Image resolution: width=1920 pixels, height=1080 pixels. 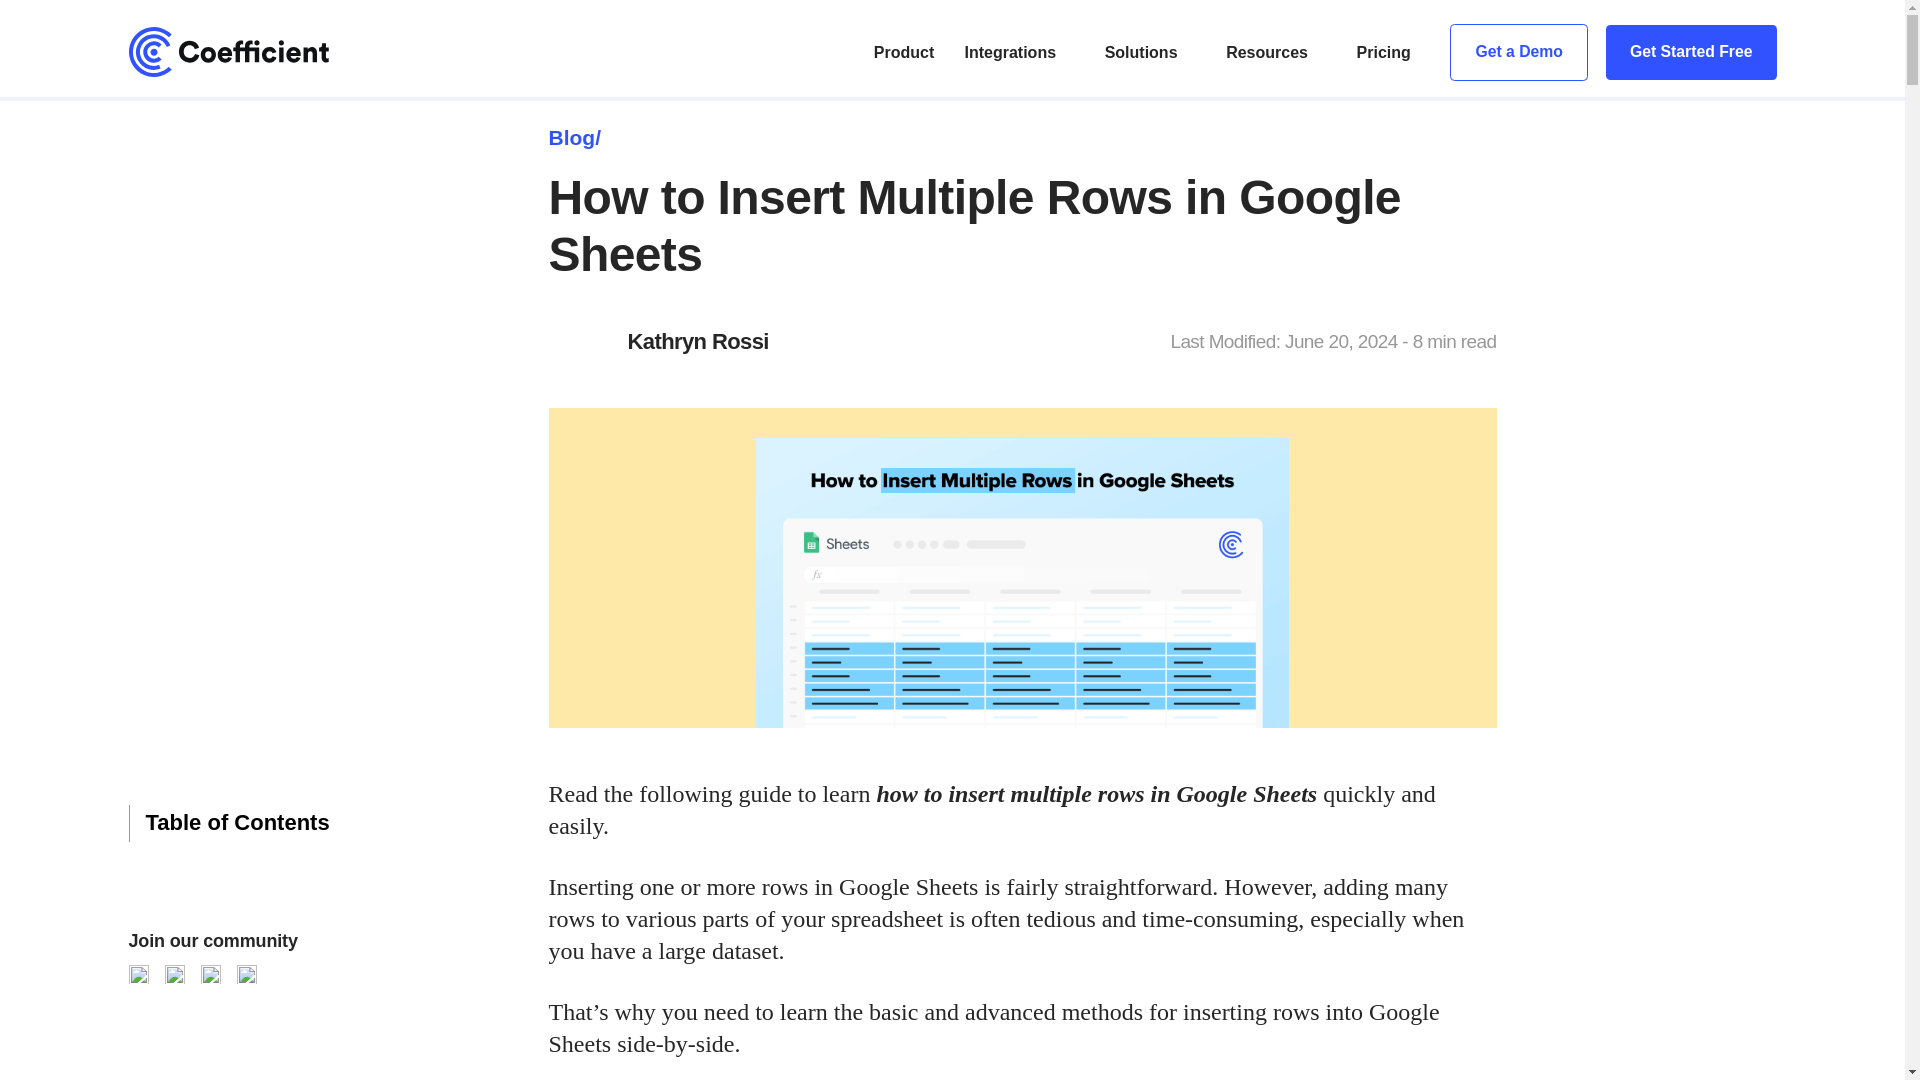 What do you see at coordinates (903, 52) in the screenshot?
I see `Product` at bounding box center [903, 52].